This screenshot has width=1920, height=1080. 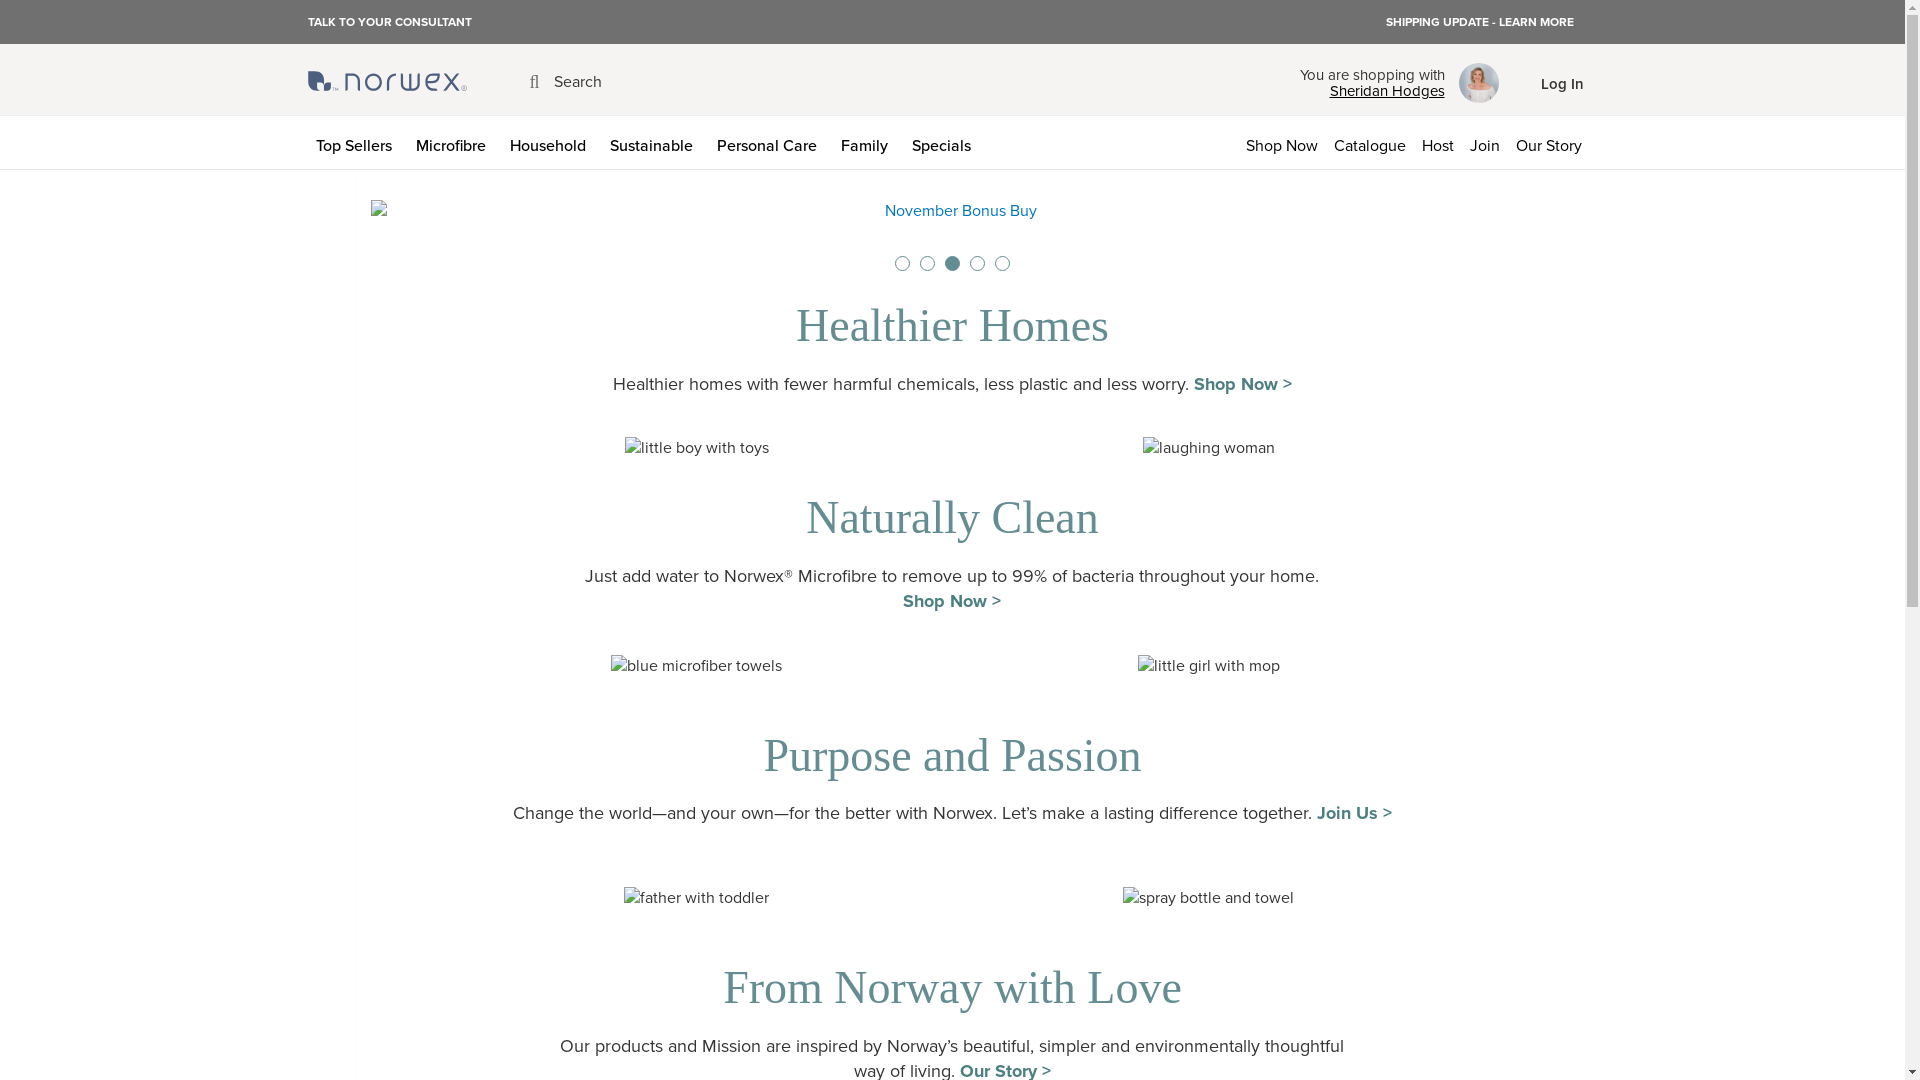 What do you see at coordinates (952, 601) in the screenshot?
I see `Shop Now >` at bounding box center [952, 601].